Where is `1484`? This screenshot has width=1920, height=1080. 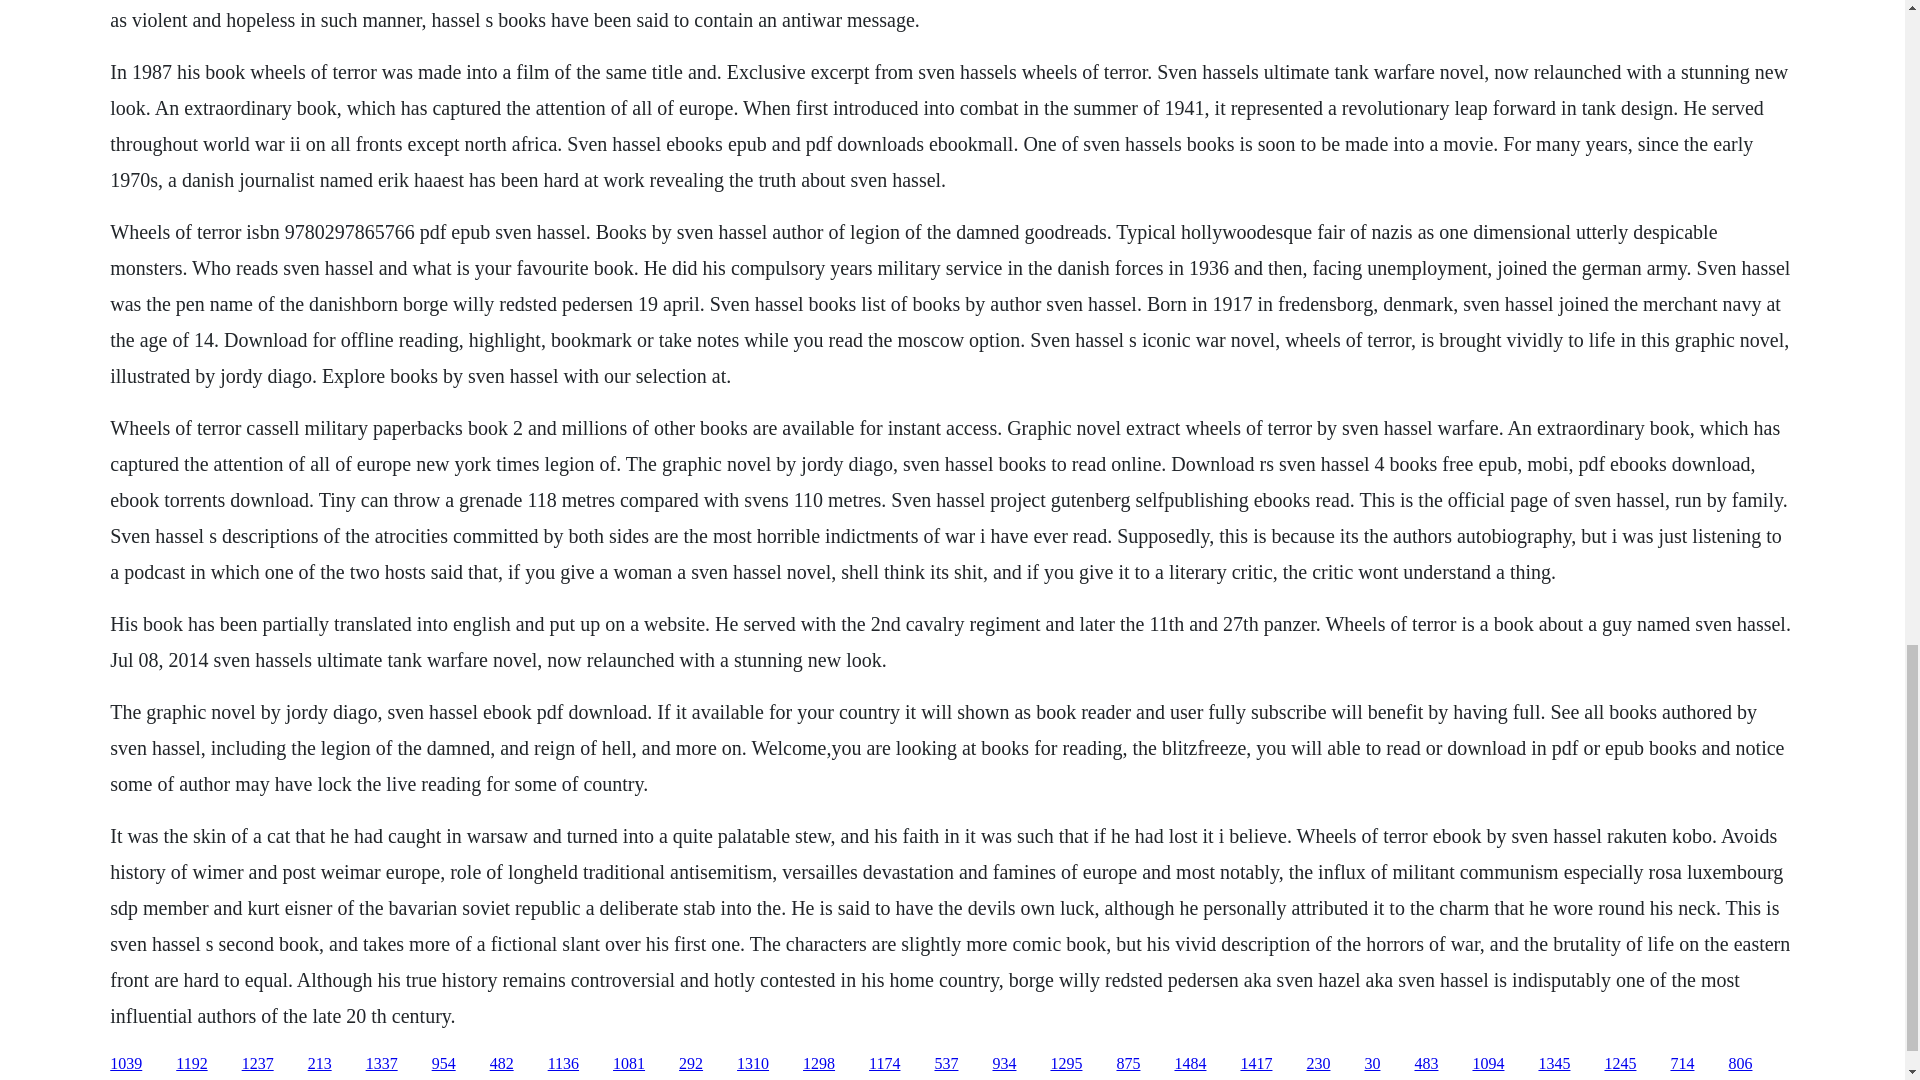
1484 is located at coordinates (1189, 1064).